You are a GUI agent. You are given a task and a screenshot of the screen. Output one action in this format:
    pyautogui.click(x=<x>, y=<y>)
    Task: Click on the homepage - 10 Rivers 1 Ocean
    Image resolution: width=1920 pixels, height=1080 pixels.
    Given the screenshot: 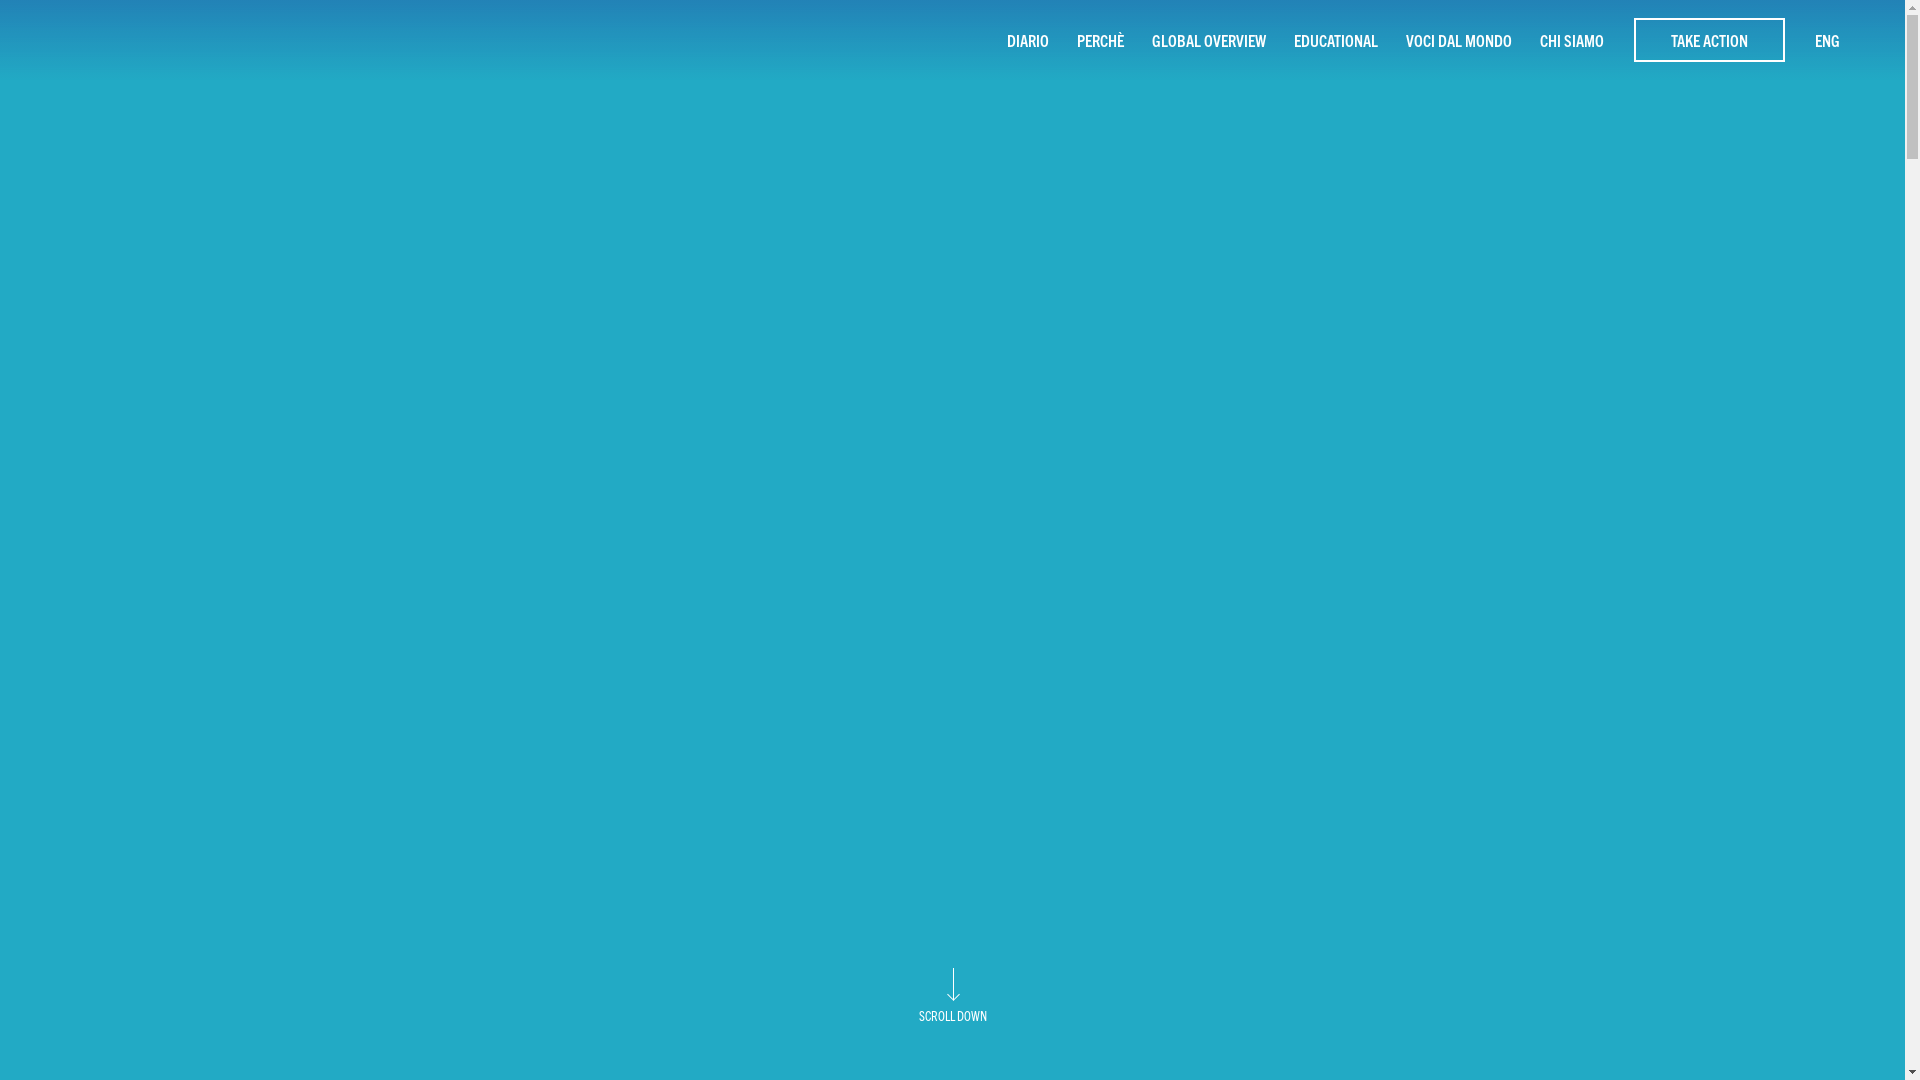 What is the action you would take?
    pyautogui.click(x=115, y=40)
    